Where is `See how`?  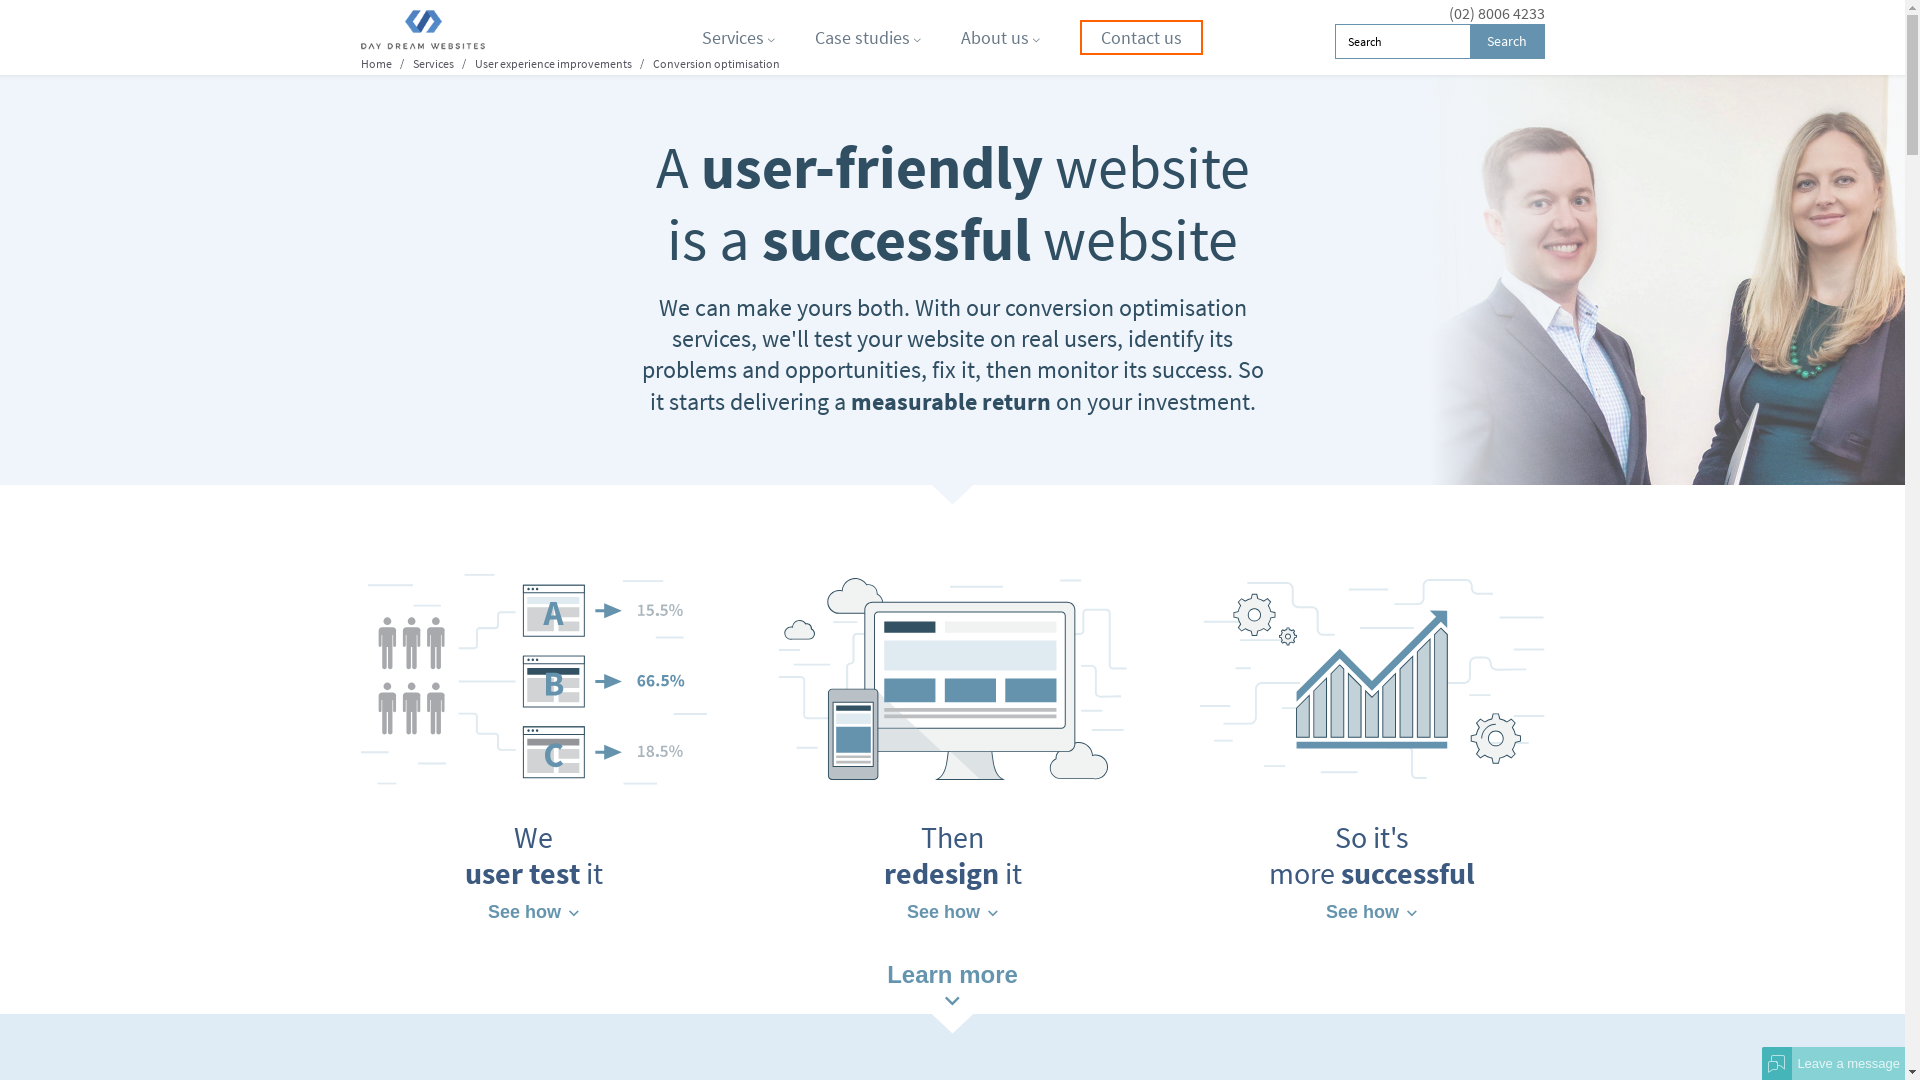 See how is located at coordinates (1372, 910).